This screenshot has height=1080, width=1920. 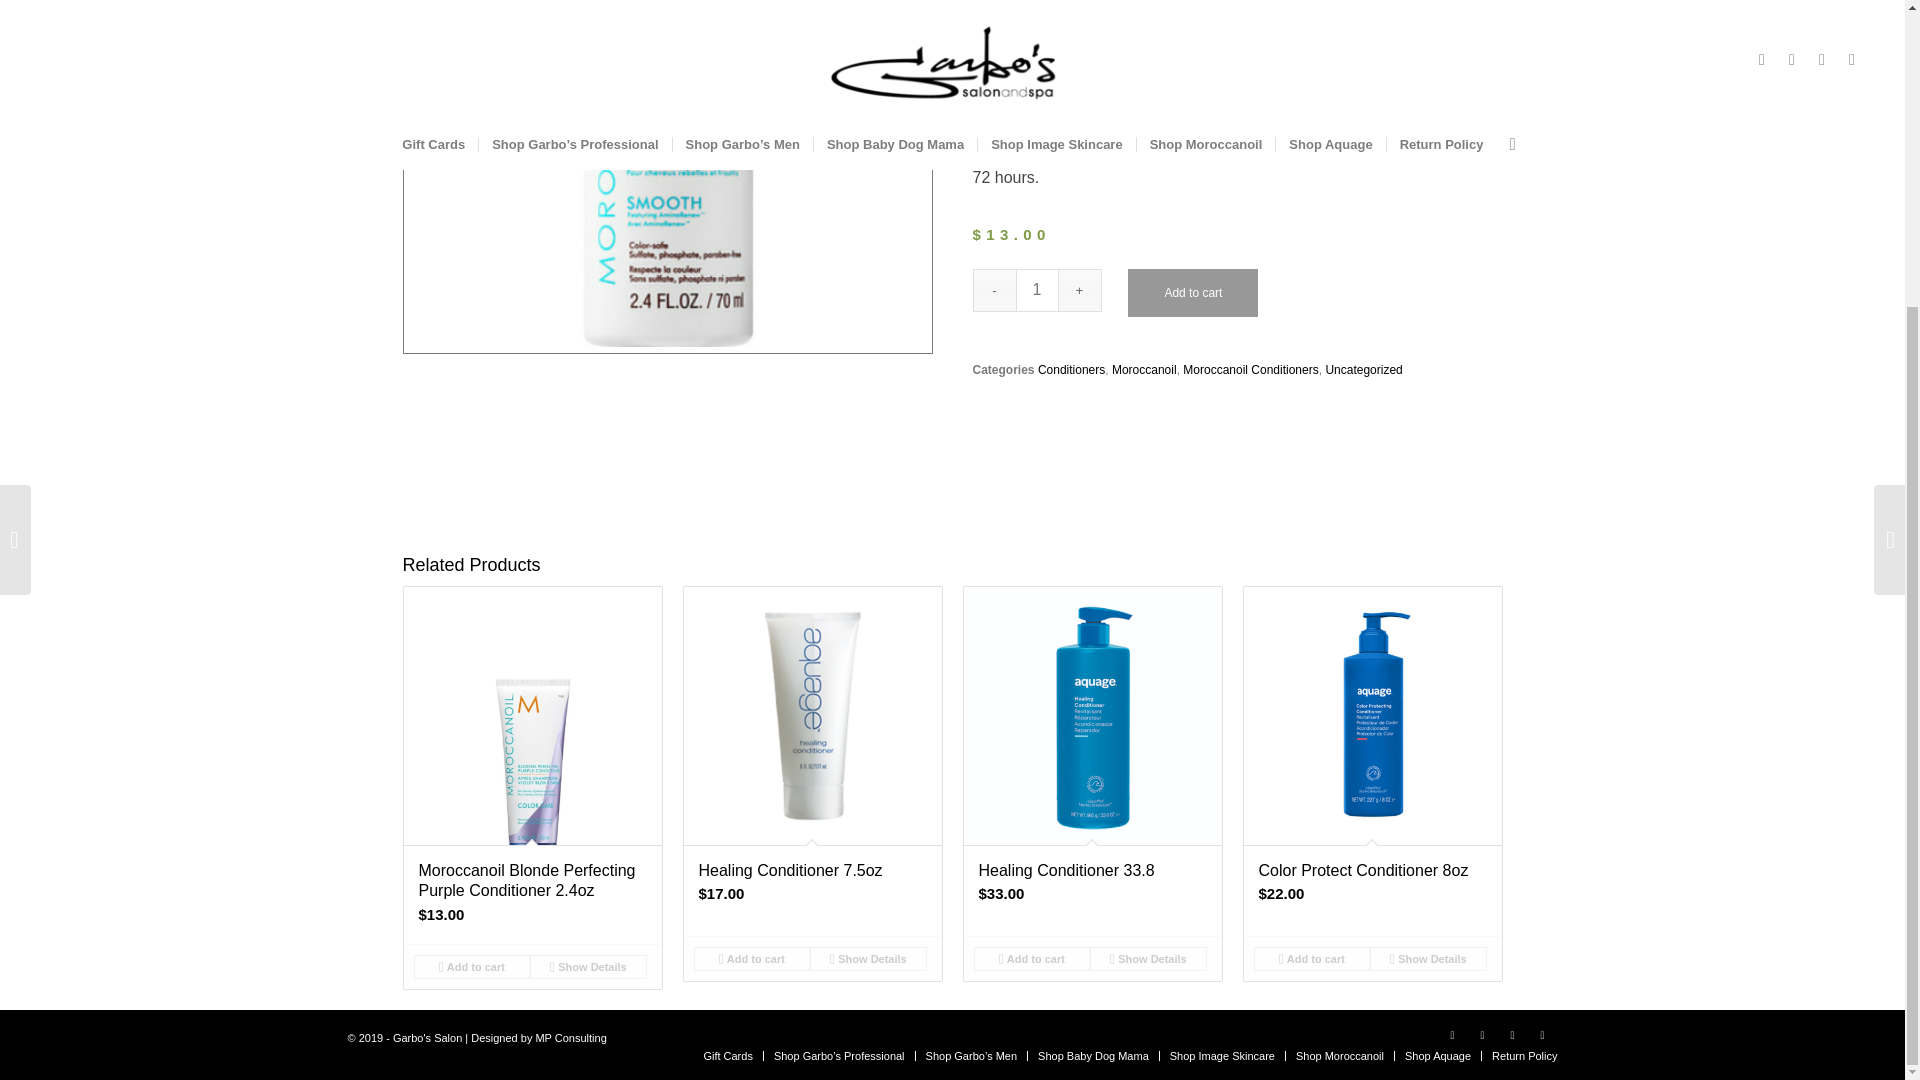 I want to click on Moroccanoil-smoothing-conditioner-2-4-oz-70-ml-800x800, so click(x=666, y=177).